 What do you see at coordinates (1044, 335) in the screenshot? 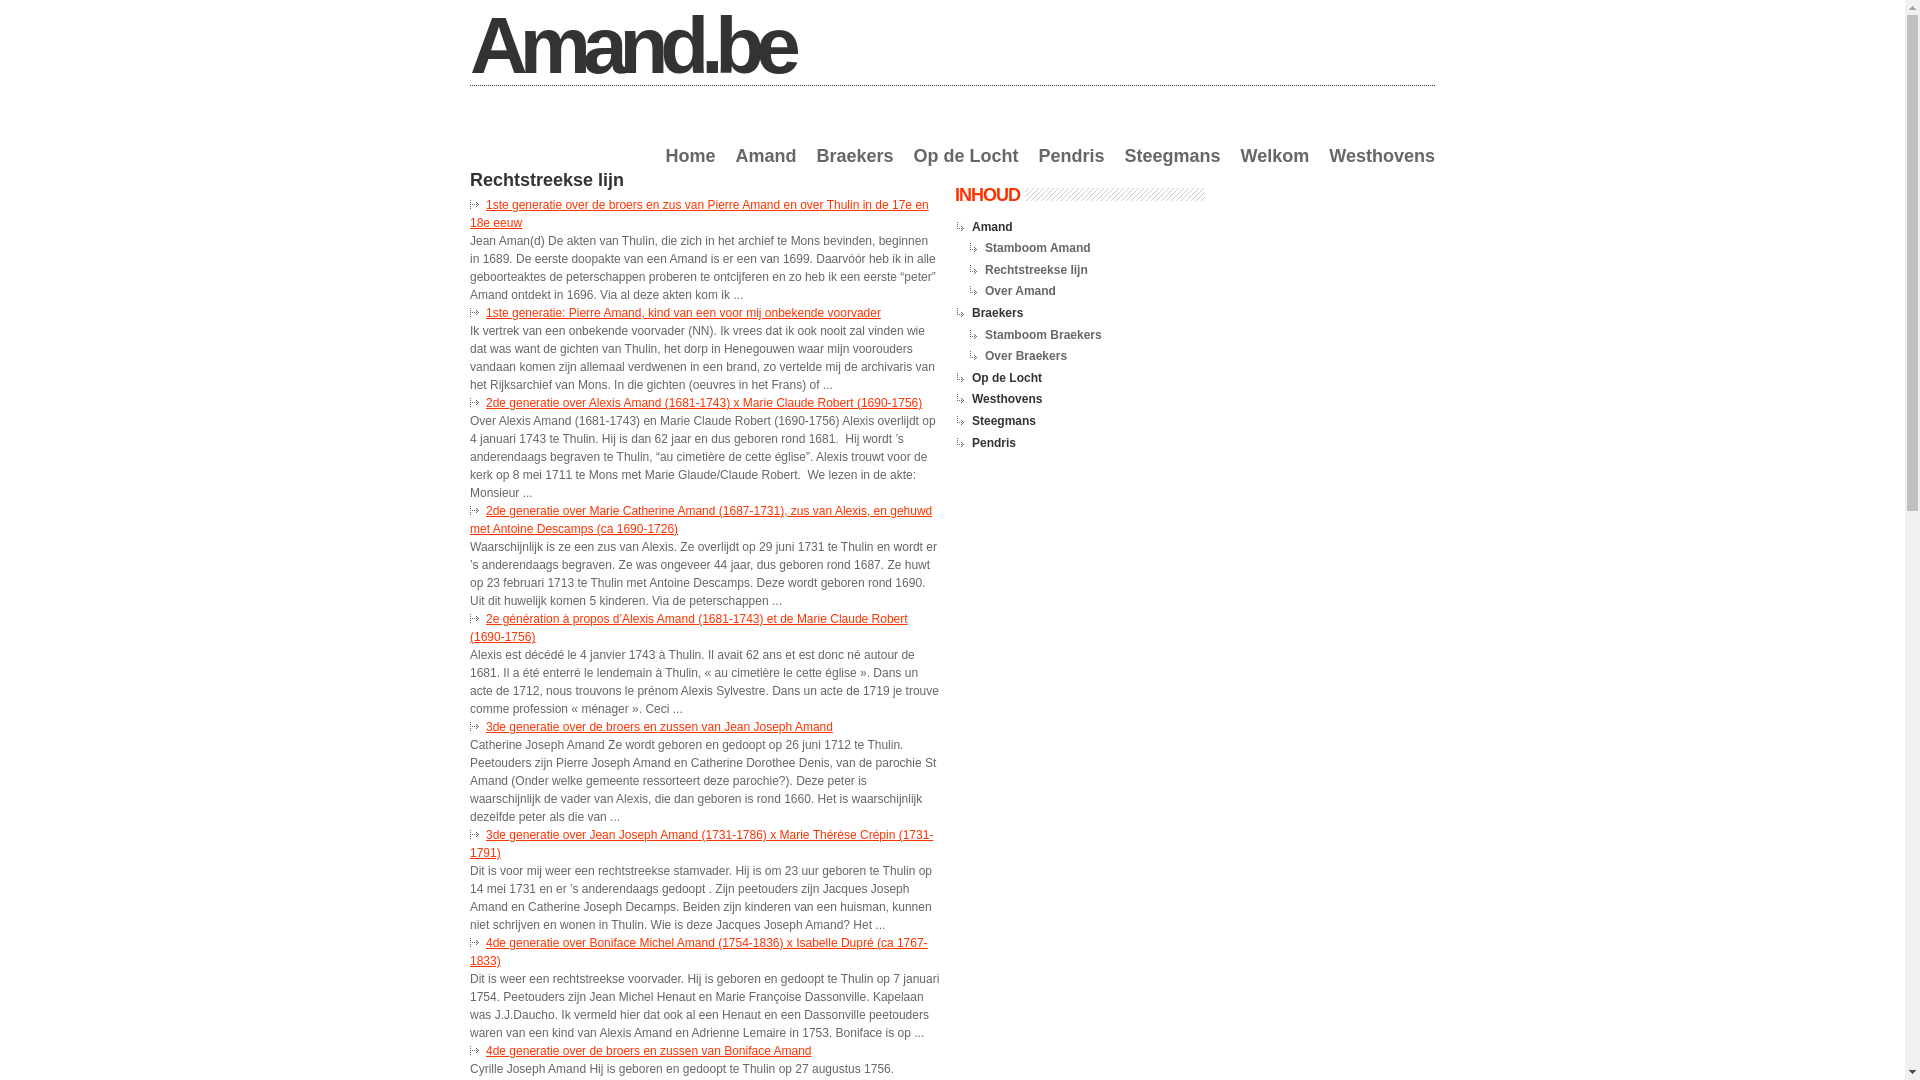
I see `Stamboom Braekers` at bounding box center [1044, 335].